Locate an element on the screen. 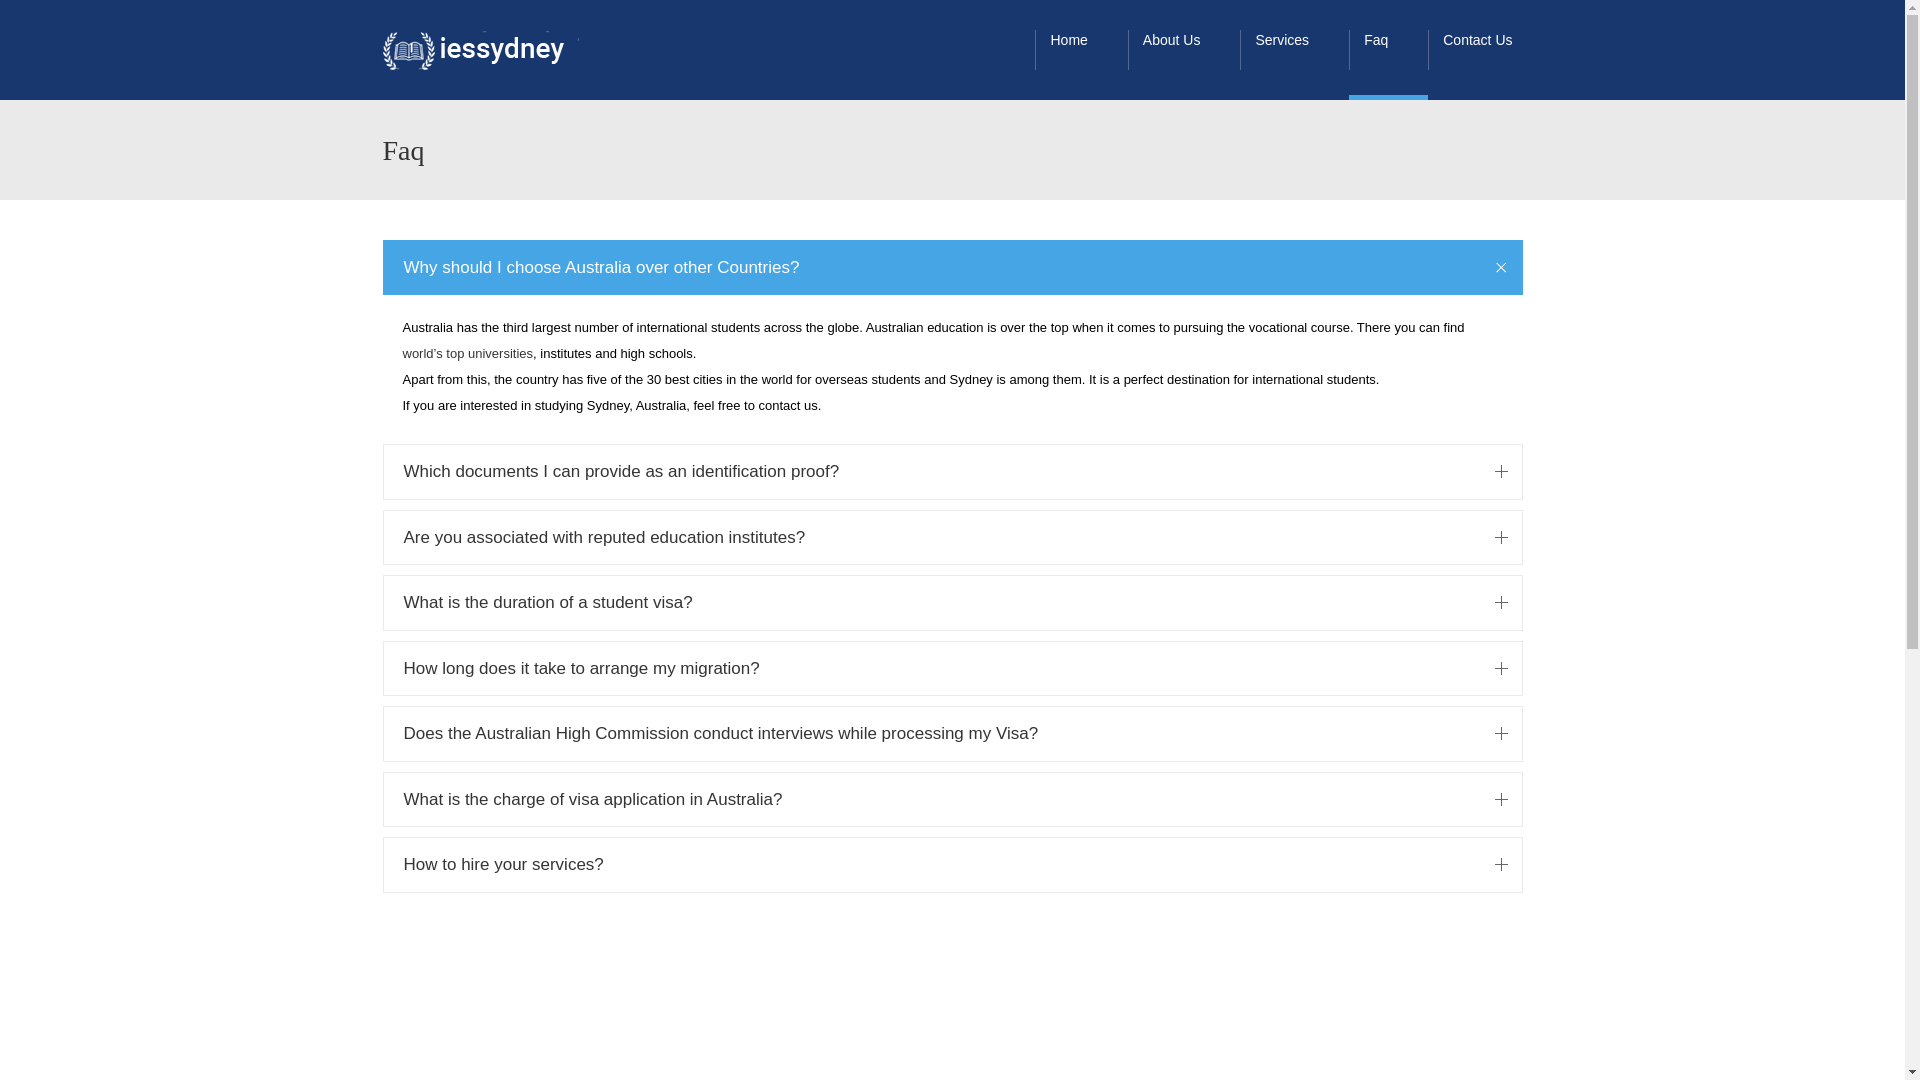 This screenshot has width=1920, height=1080. Contact Us is located at coordinates (1490, 50).